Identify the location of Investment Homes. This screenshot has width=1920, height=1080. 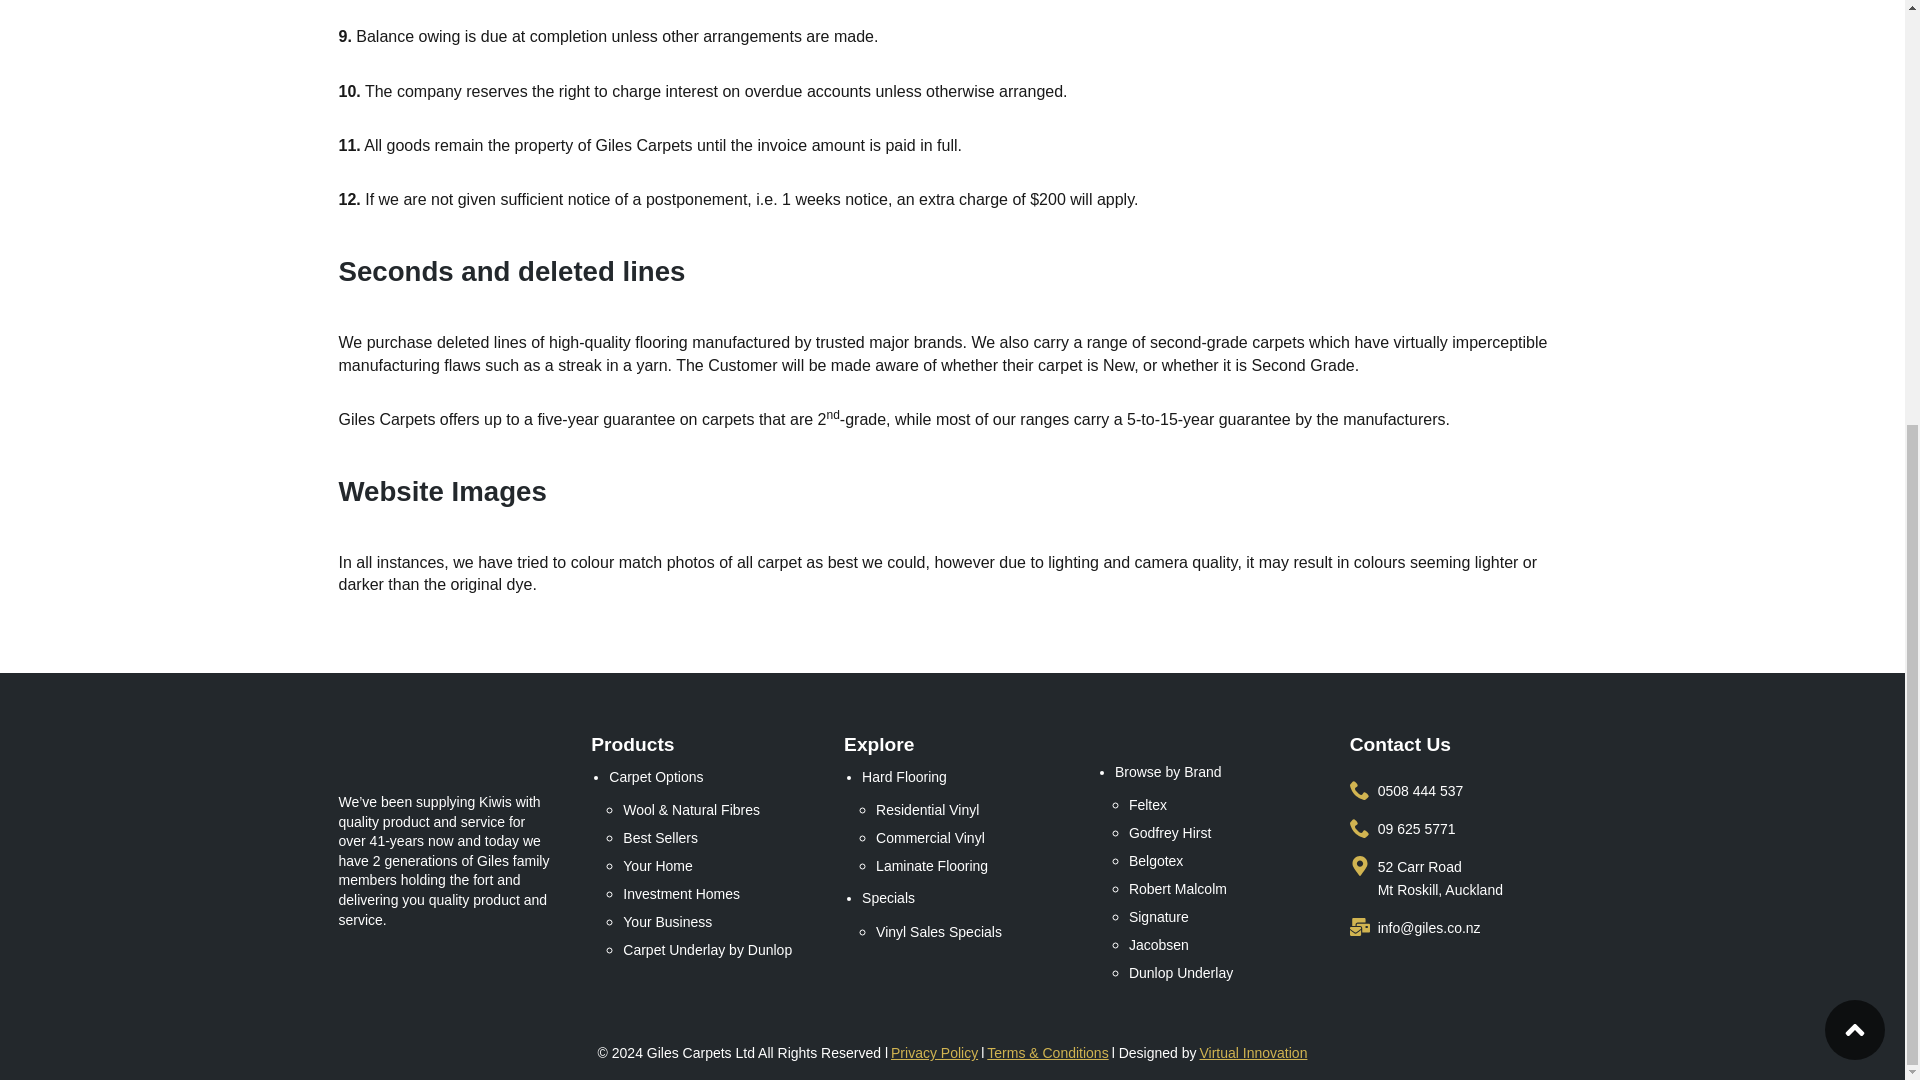
(715, 893).